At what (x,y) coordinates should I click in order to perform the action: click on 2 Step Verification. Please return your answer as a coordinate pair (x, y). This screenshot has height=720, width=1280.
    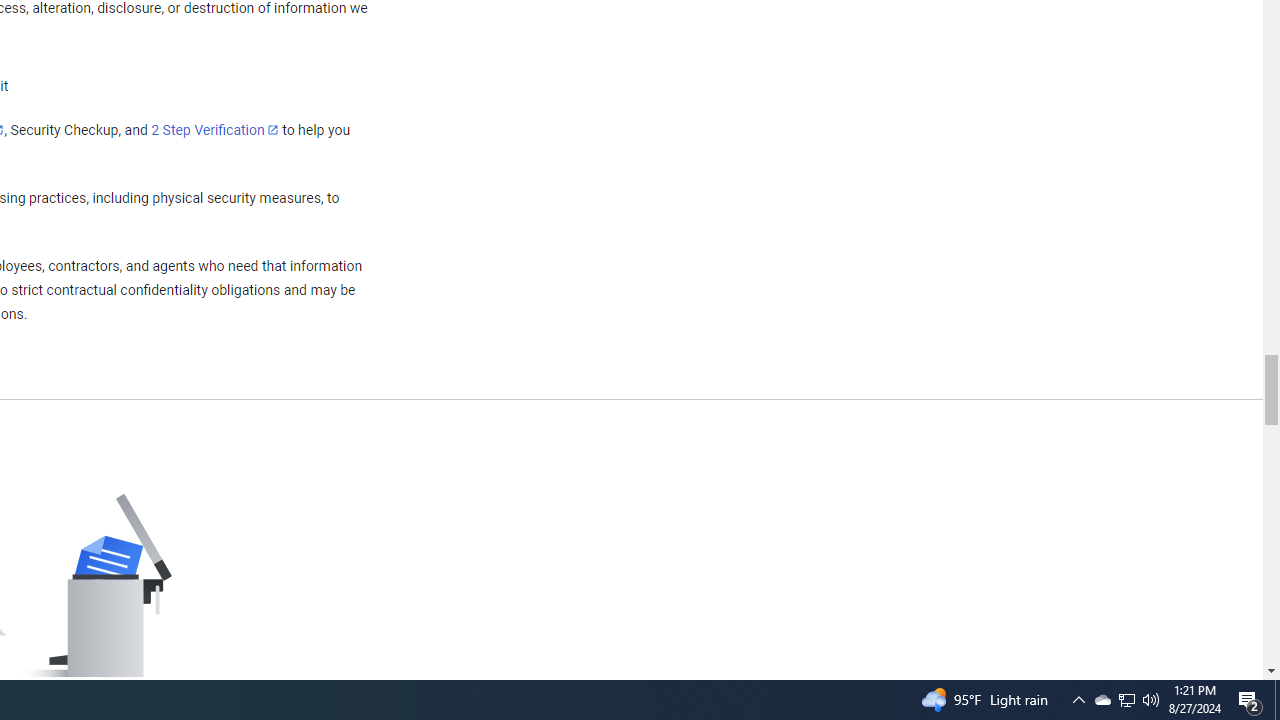
    Looking at the image, I should click on (215, 129).